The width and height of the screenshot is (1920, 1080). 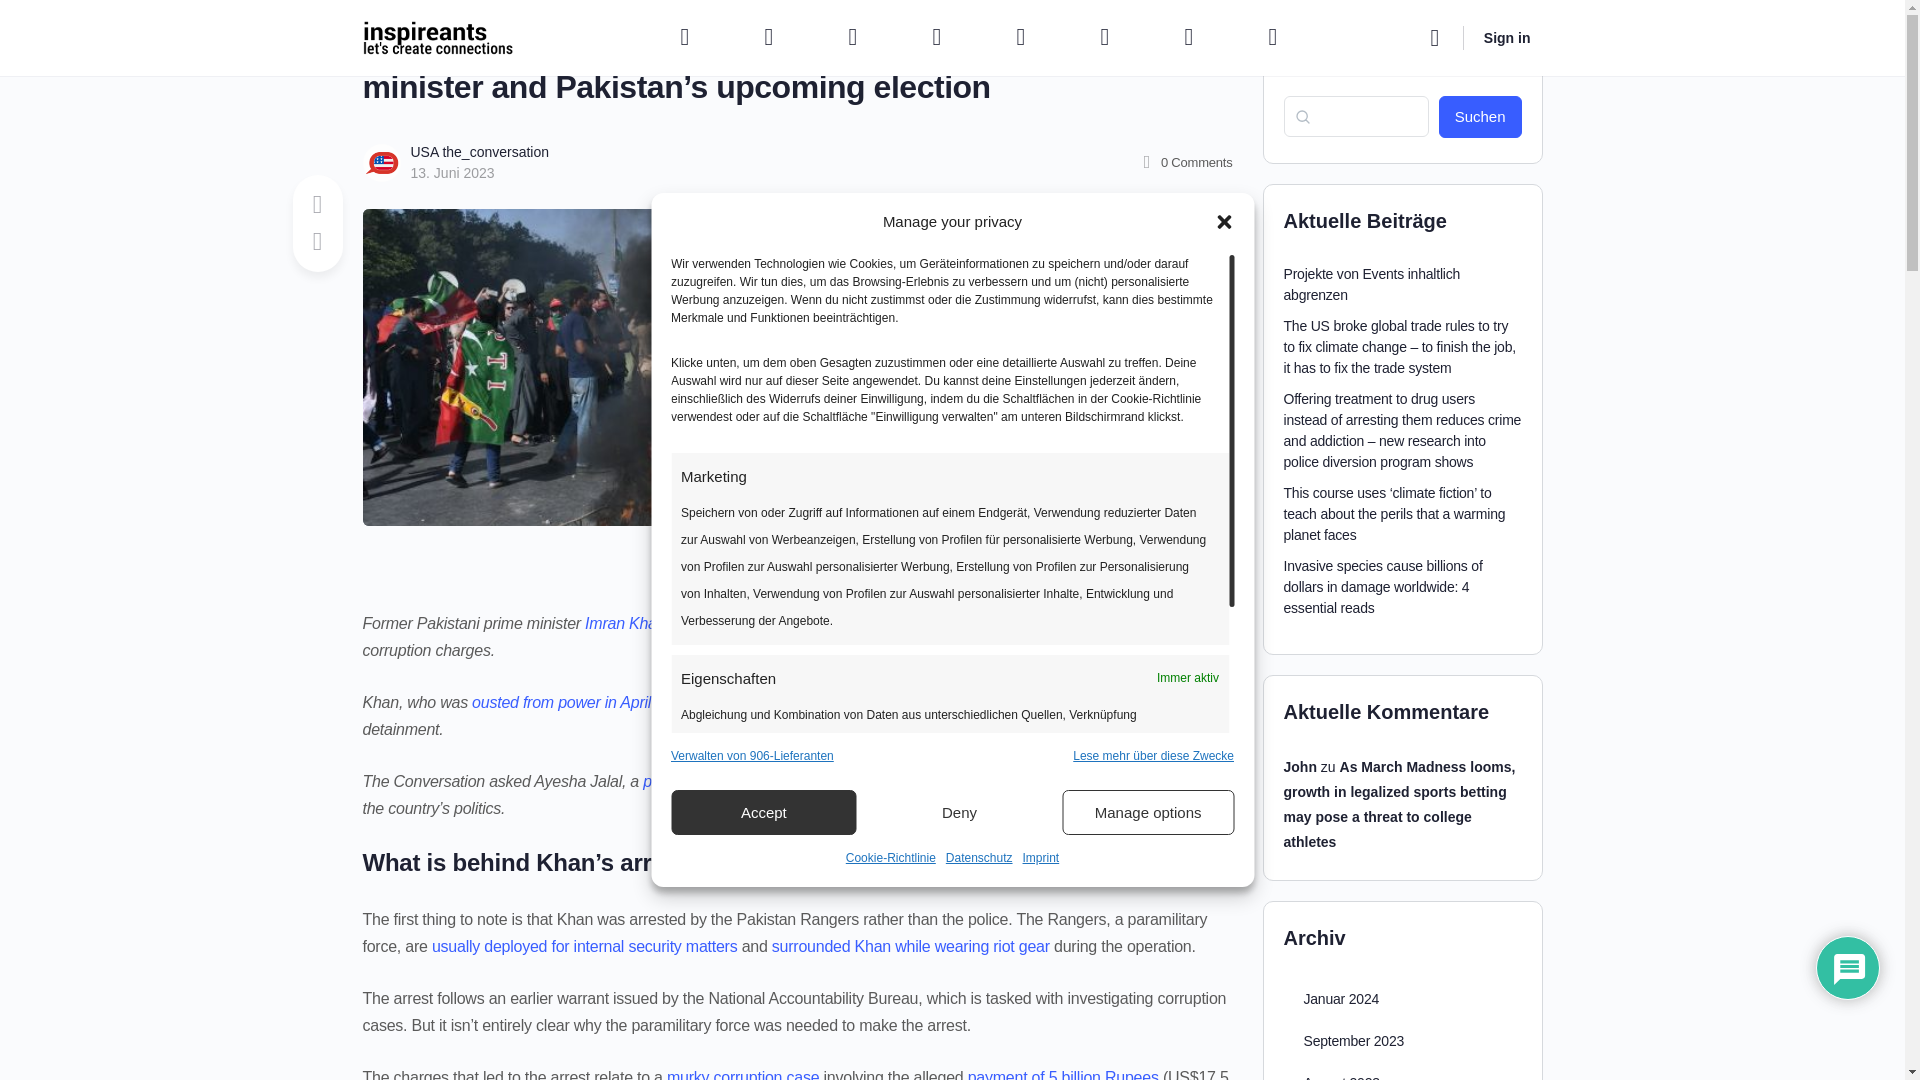 What do you see at coordinates (891, 858) in the screenshot?
I see `Cookie-Richtlinie` at bounding box center [891, 858].